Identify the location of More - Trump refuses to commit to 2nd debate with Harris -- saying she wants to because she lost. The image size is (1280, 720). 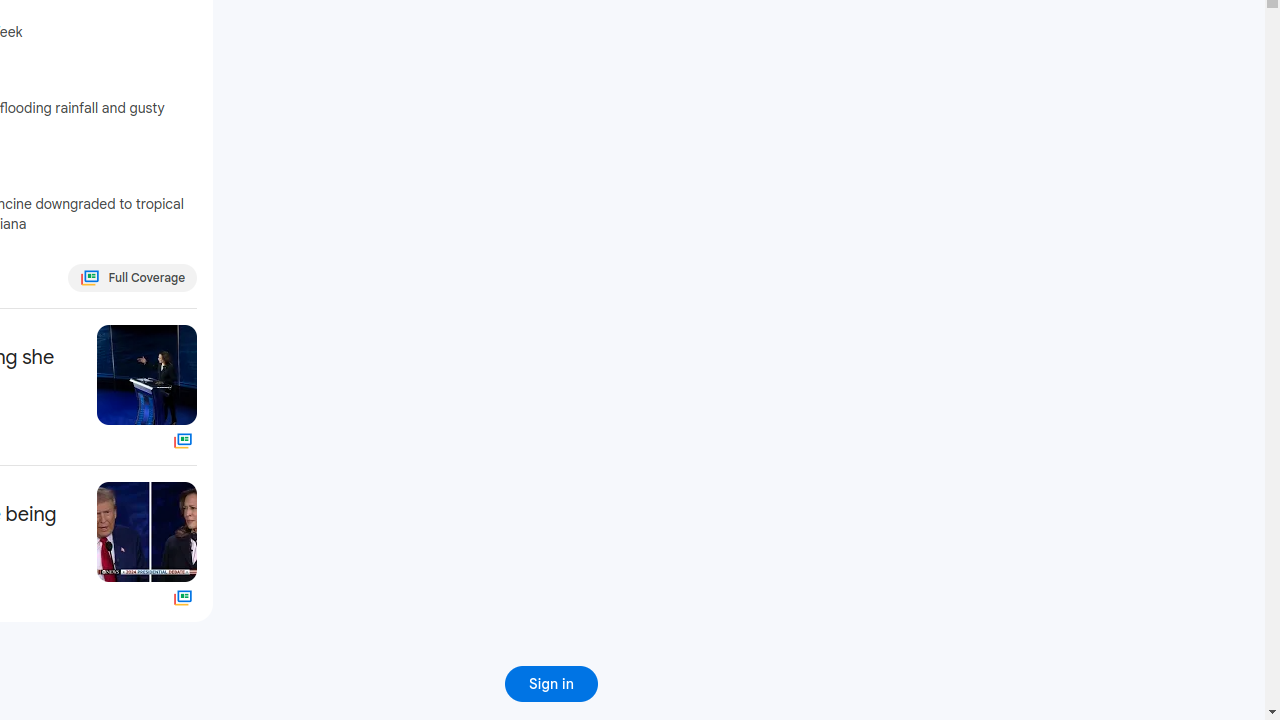
(76, 334).